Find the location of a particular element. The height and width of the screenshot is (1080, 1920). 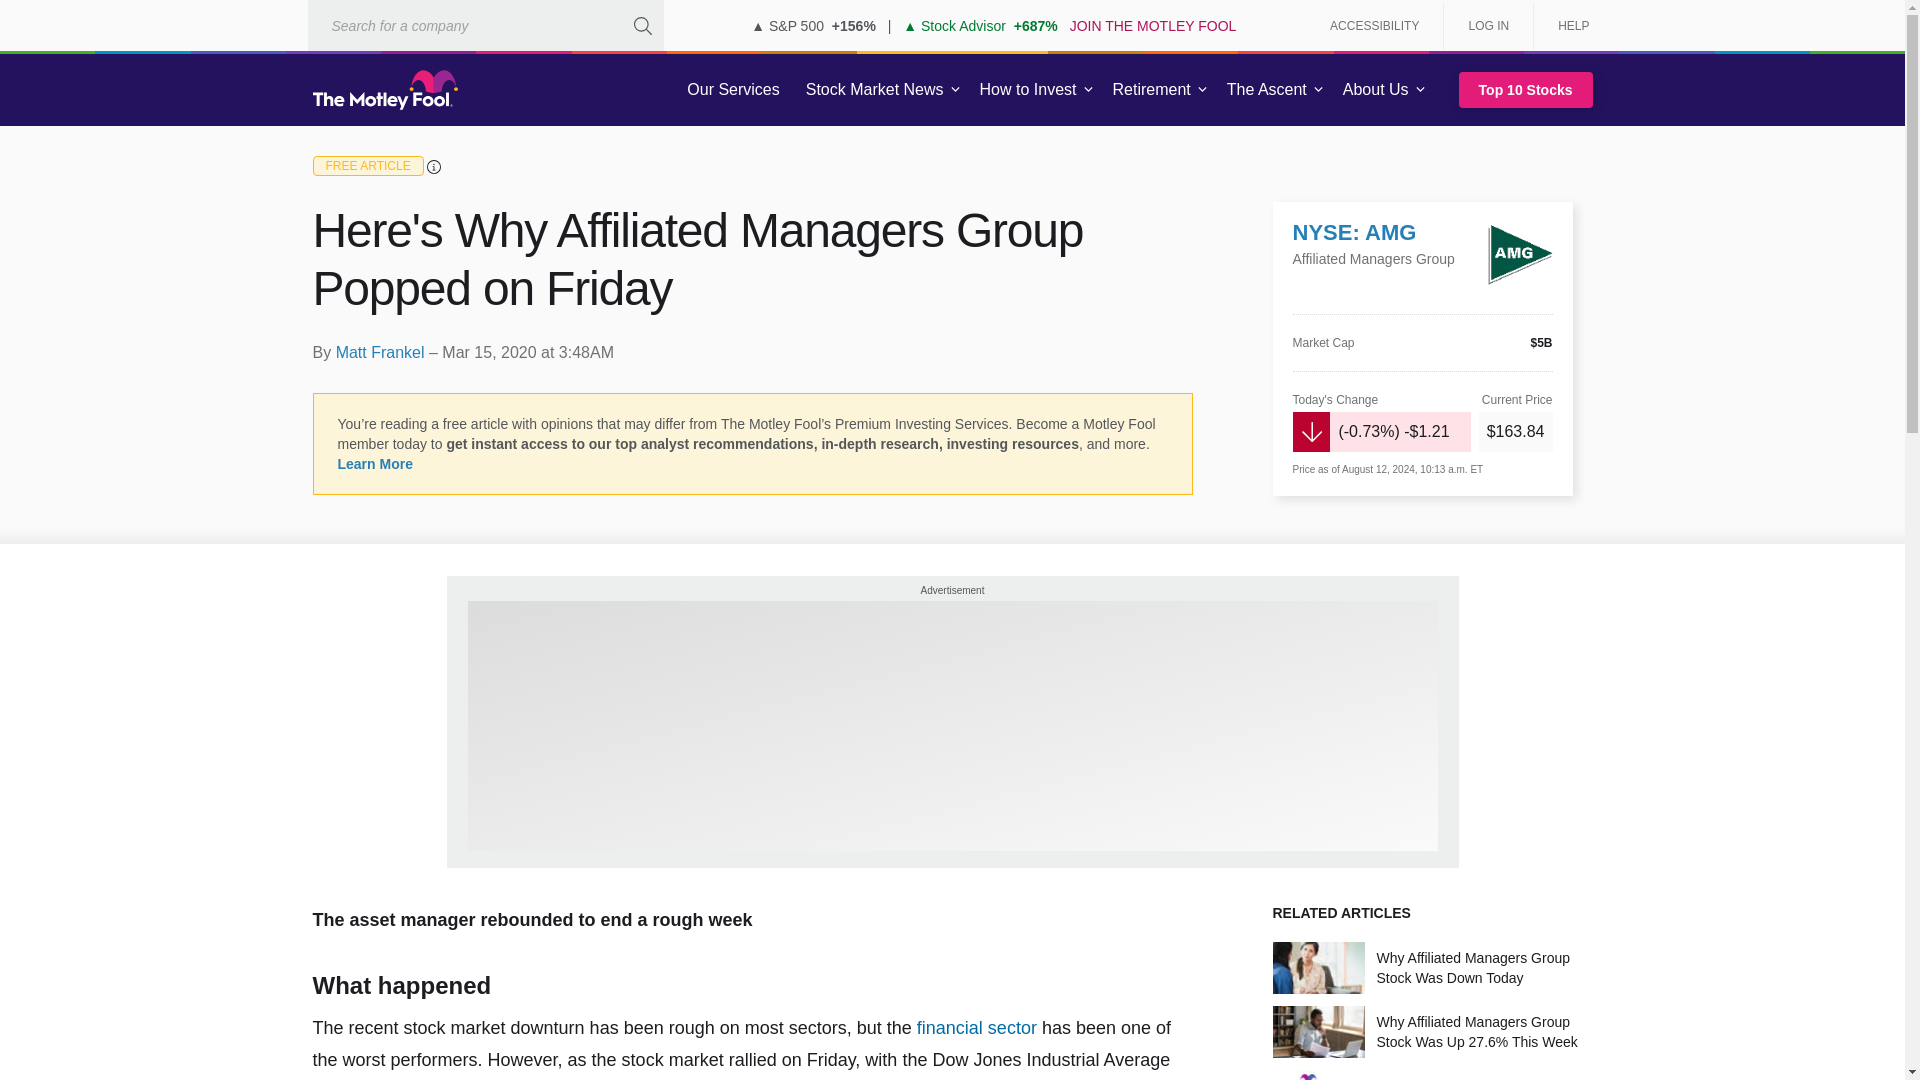

Our Services is located at coordinates (733, 90).